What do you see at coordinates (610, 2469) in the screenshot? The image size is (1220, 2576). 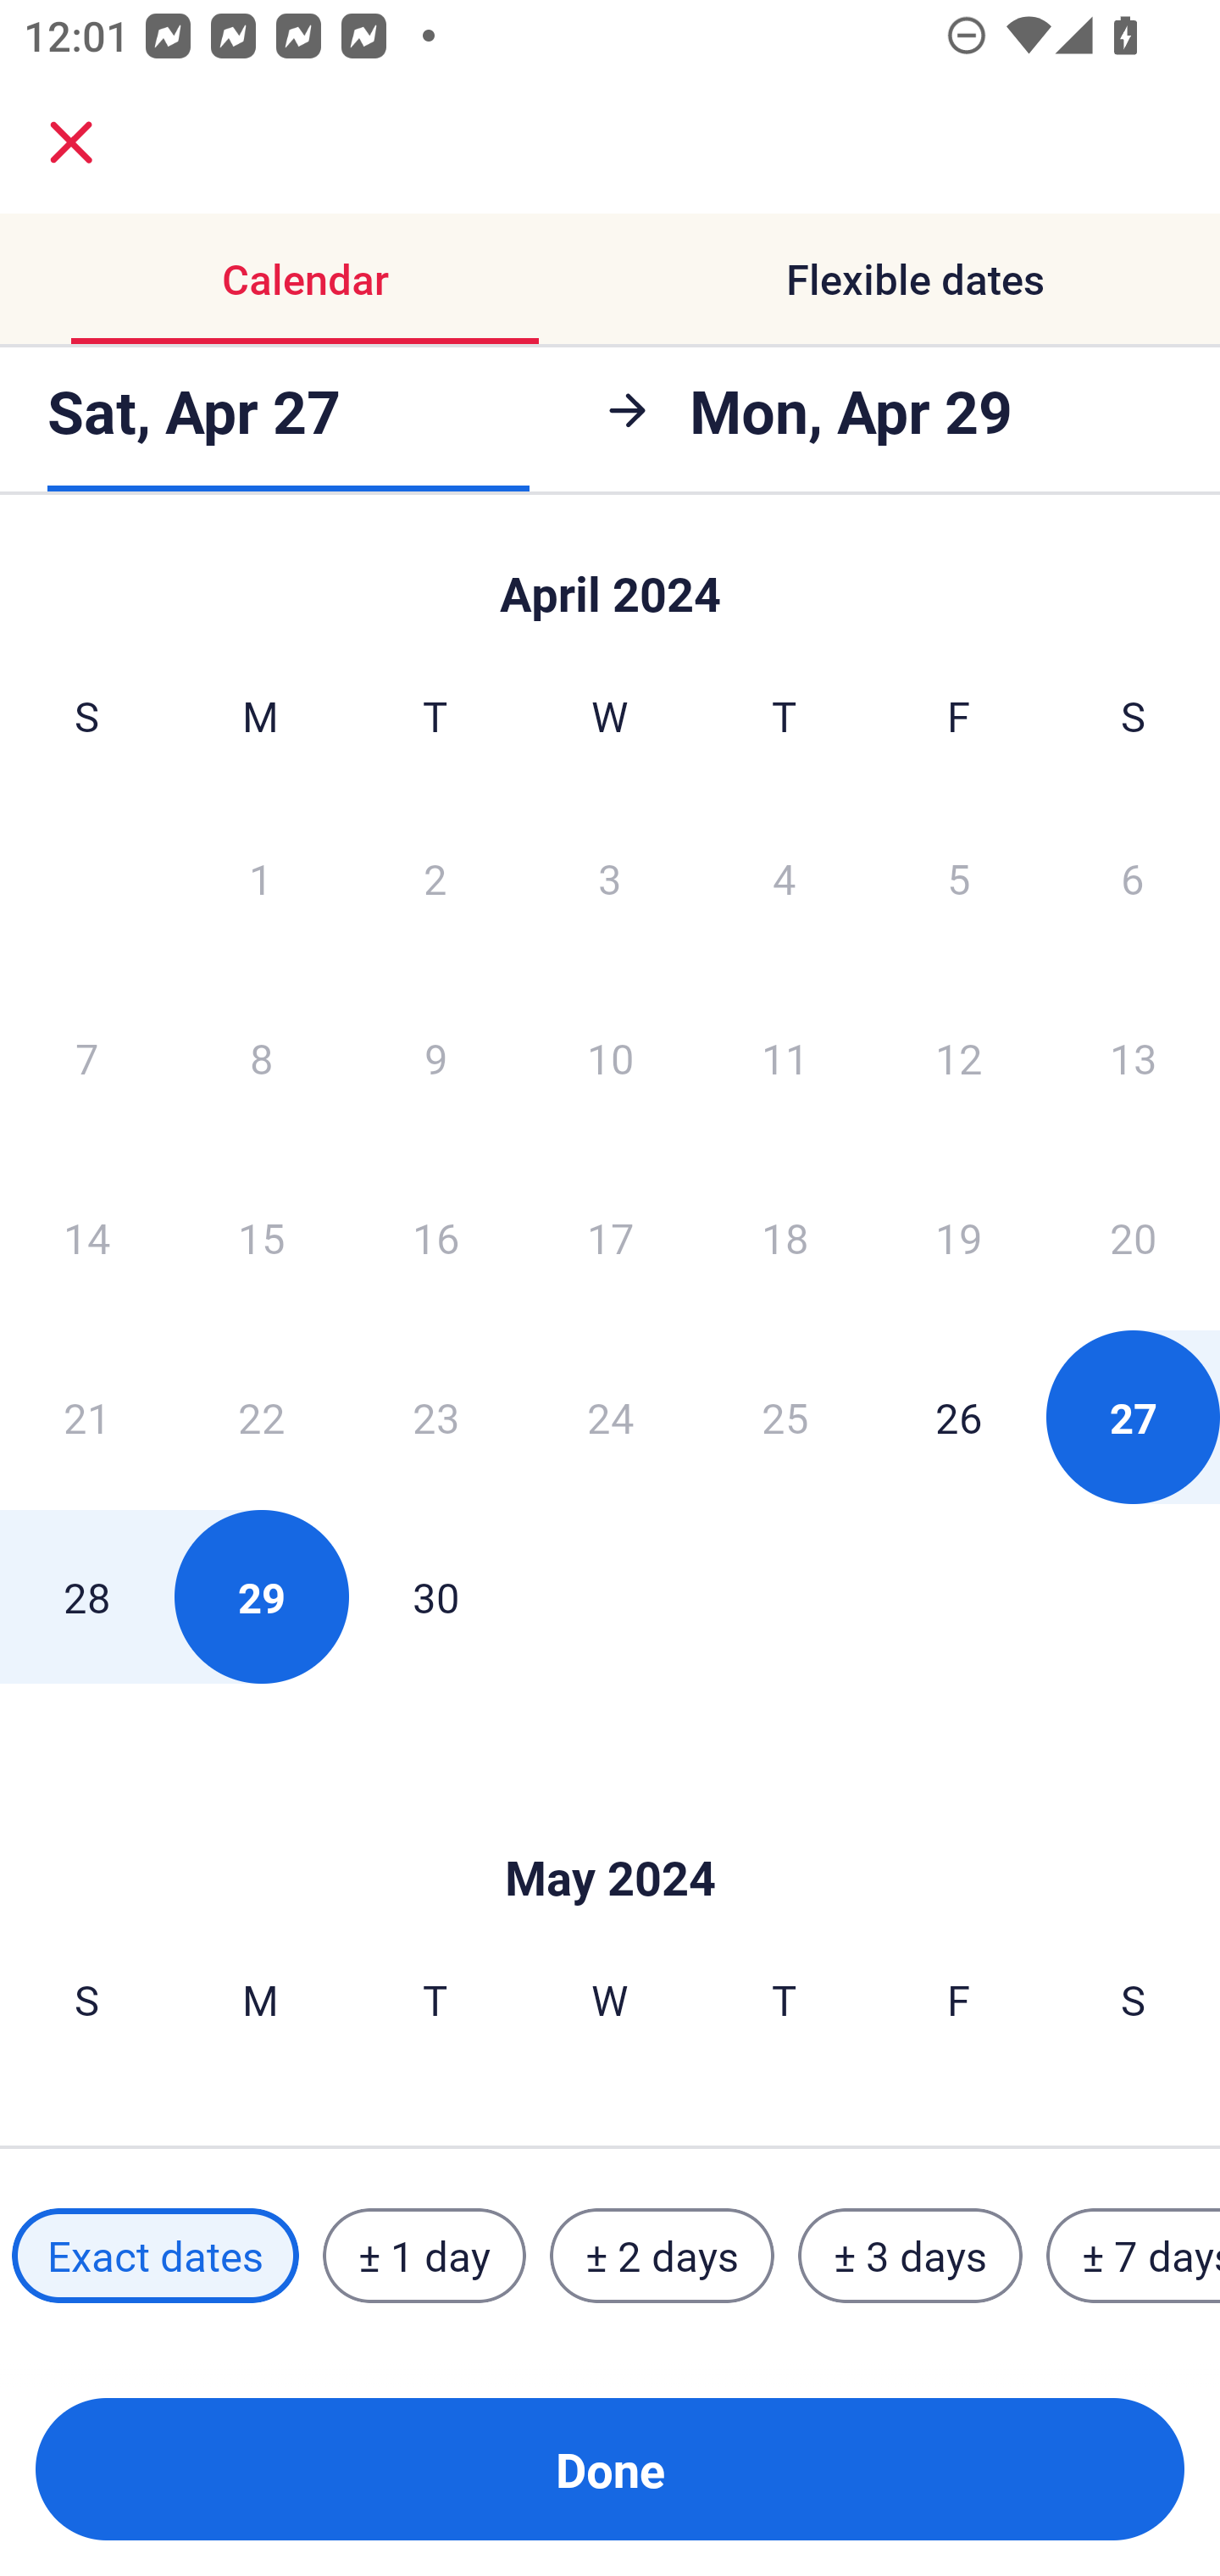 I see `Done` at bounding box center [610, 2469].